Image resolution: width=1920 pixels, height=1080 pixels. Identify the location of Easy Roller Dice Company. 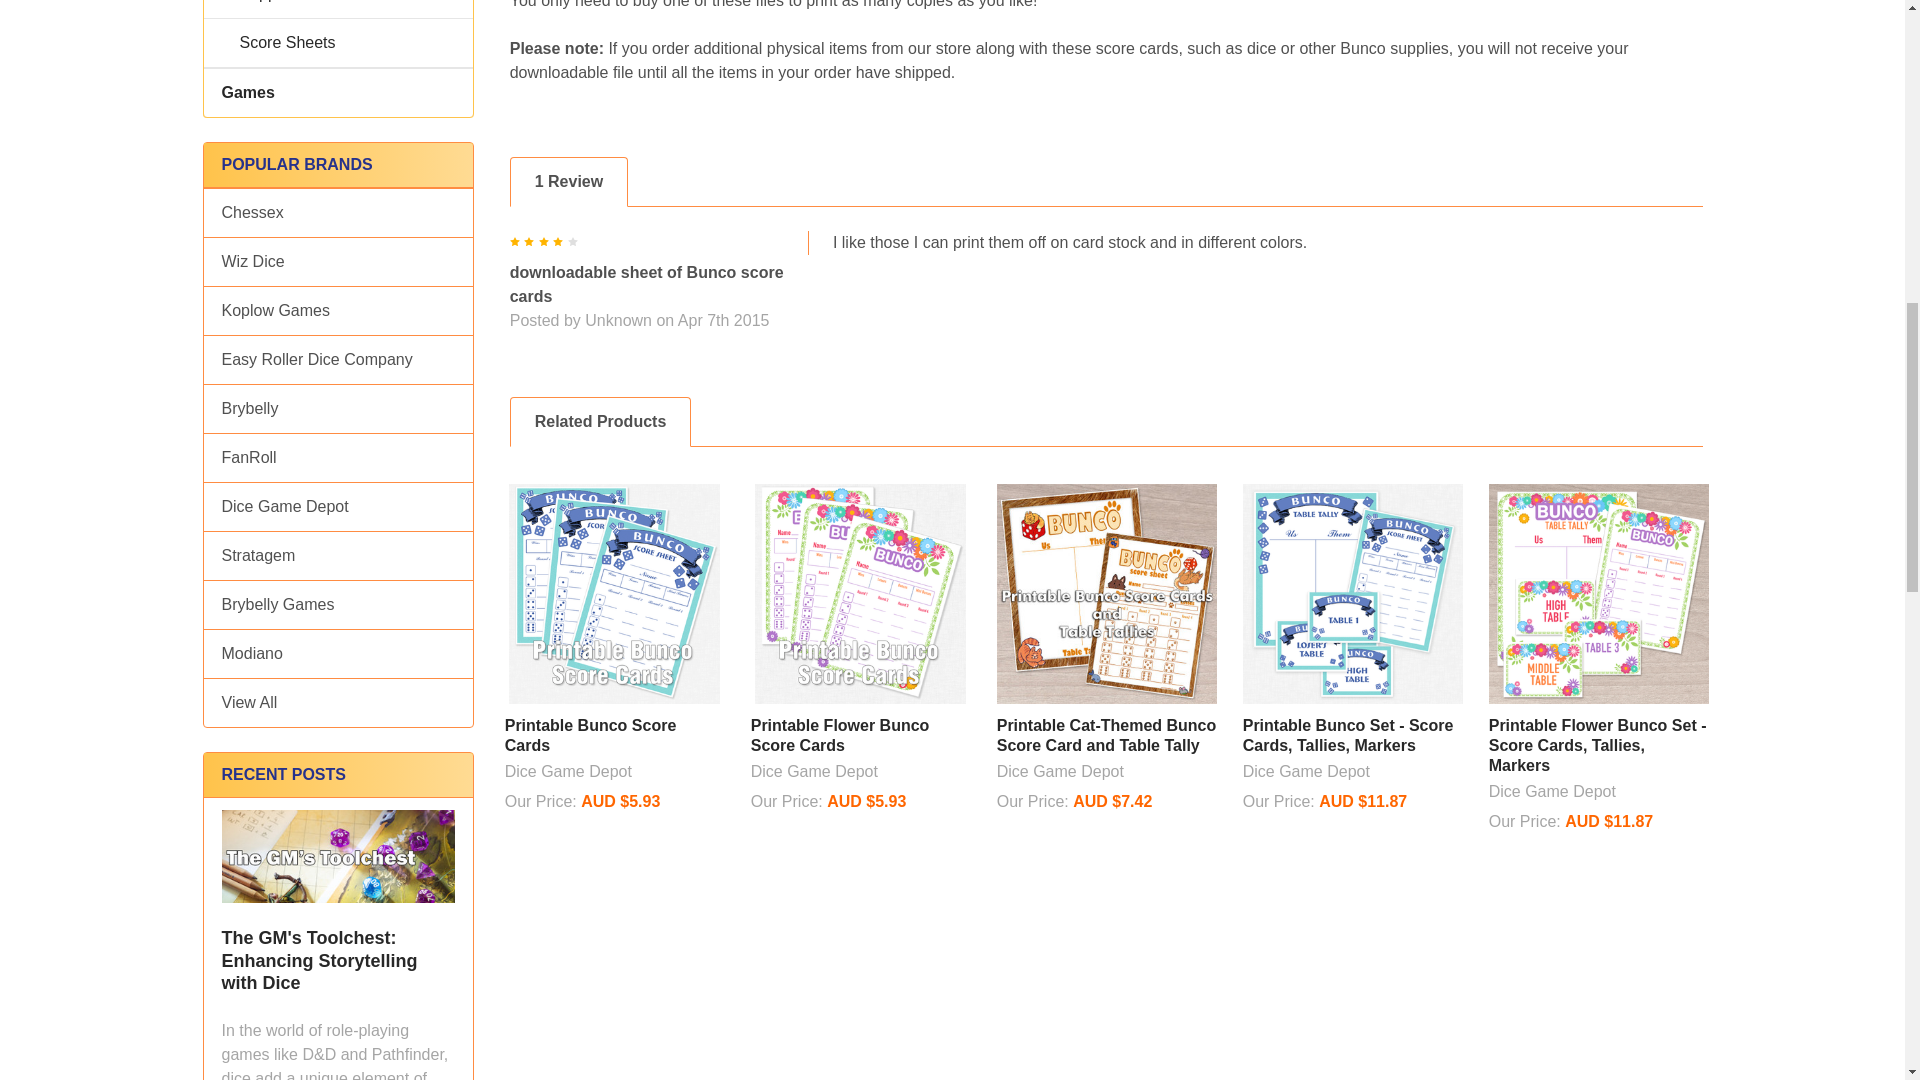
(338, 359).